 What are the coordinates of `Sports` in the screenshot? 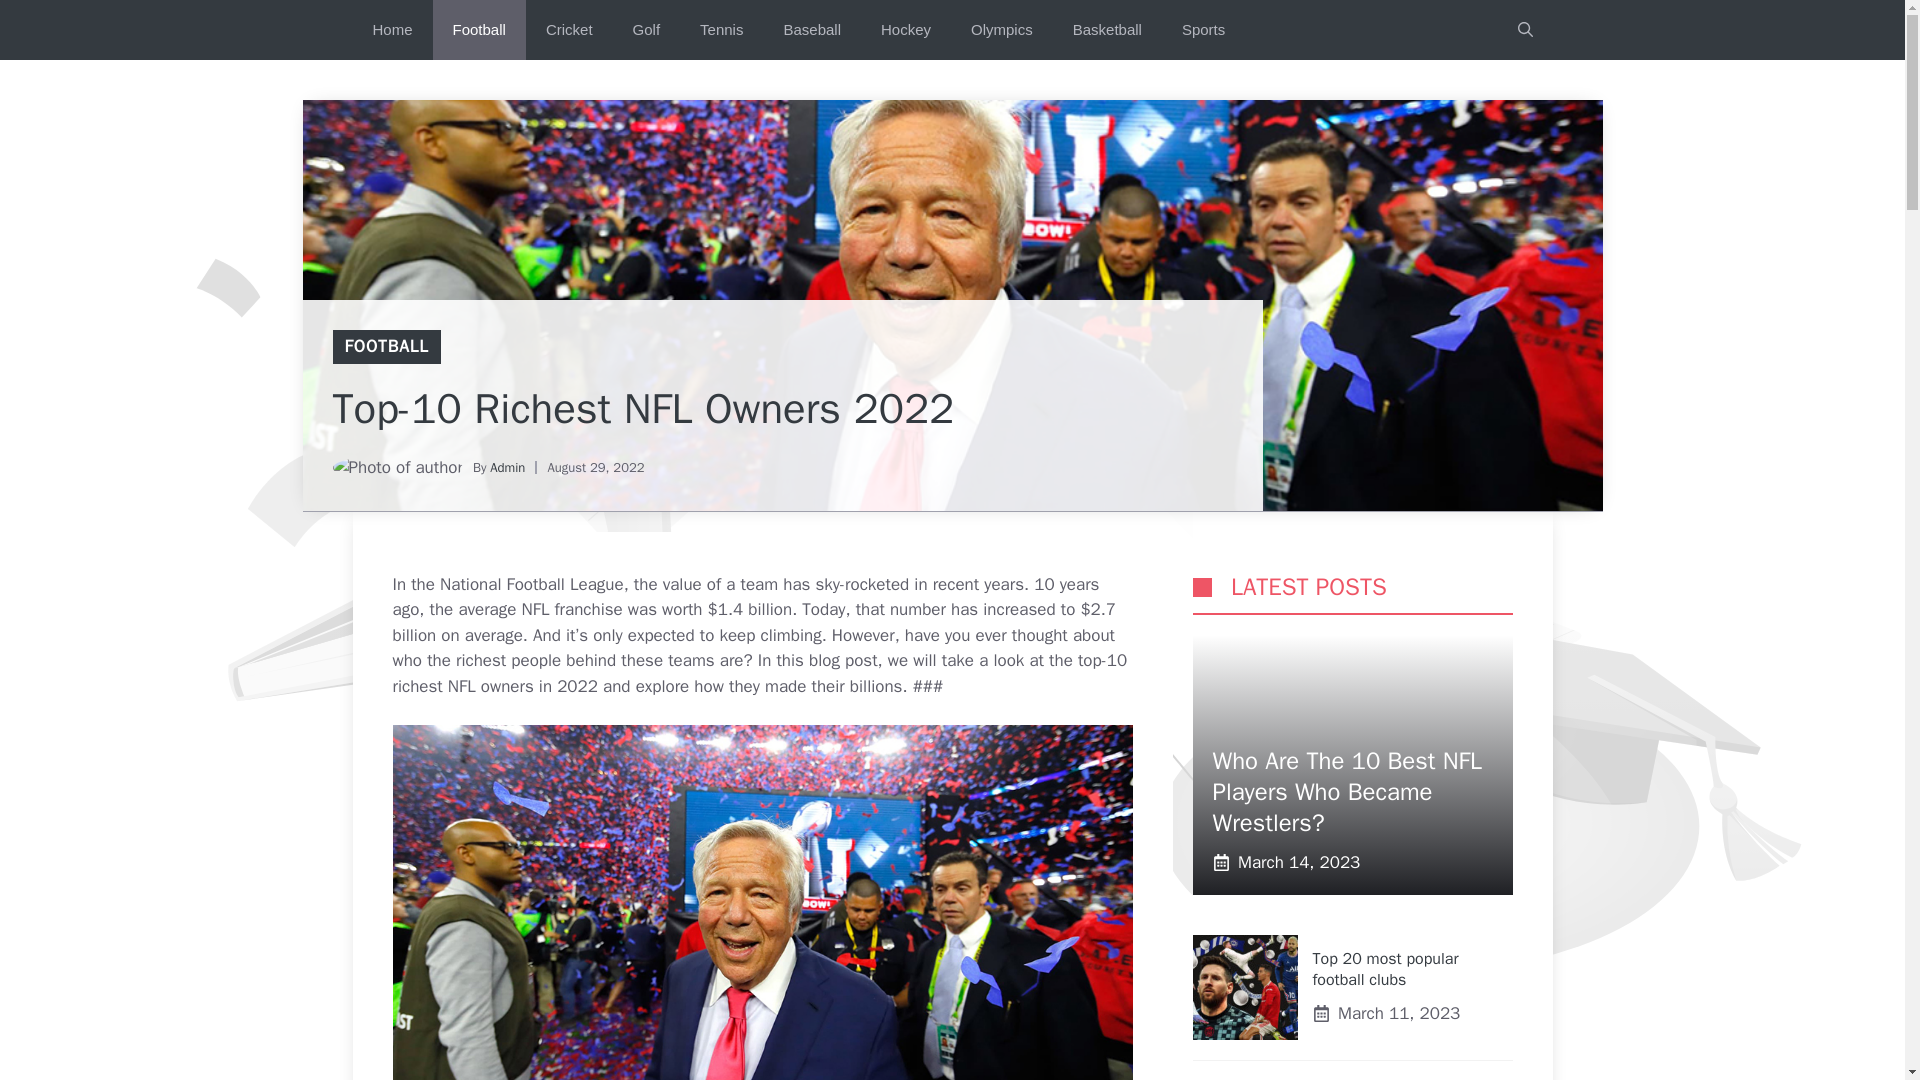 It's located at (1202, 30).